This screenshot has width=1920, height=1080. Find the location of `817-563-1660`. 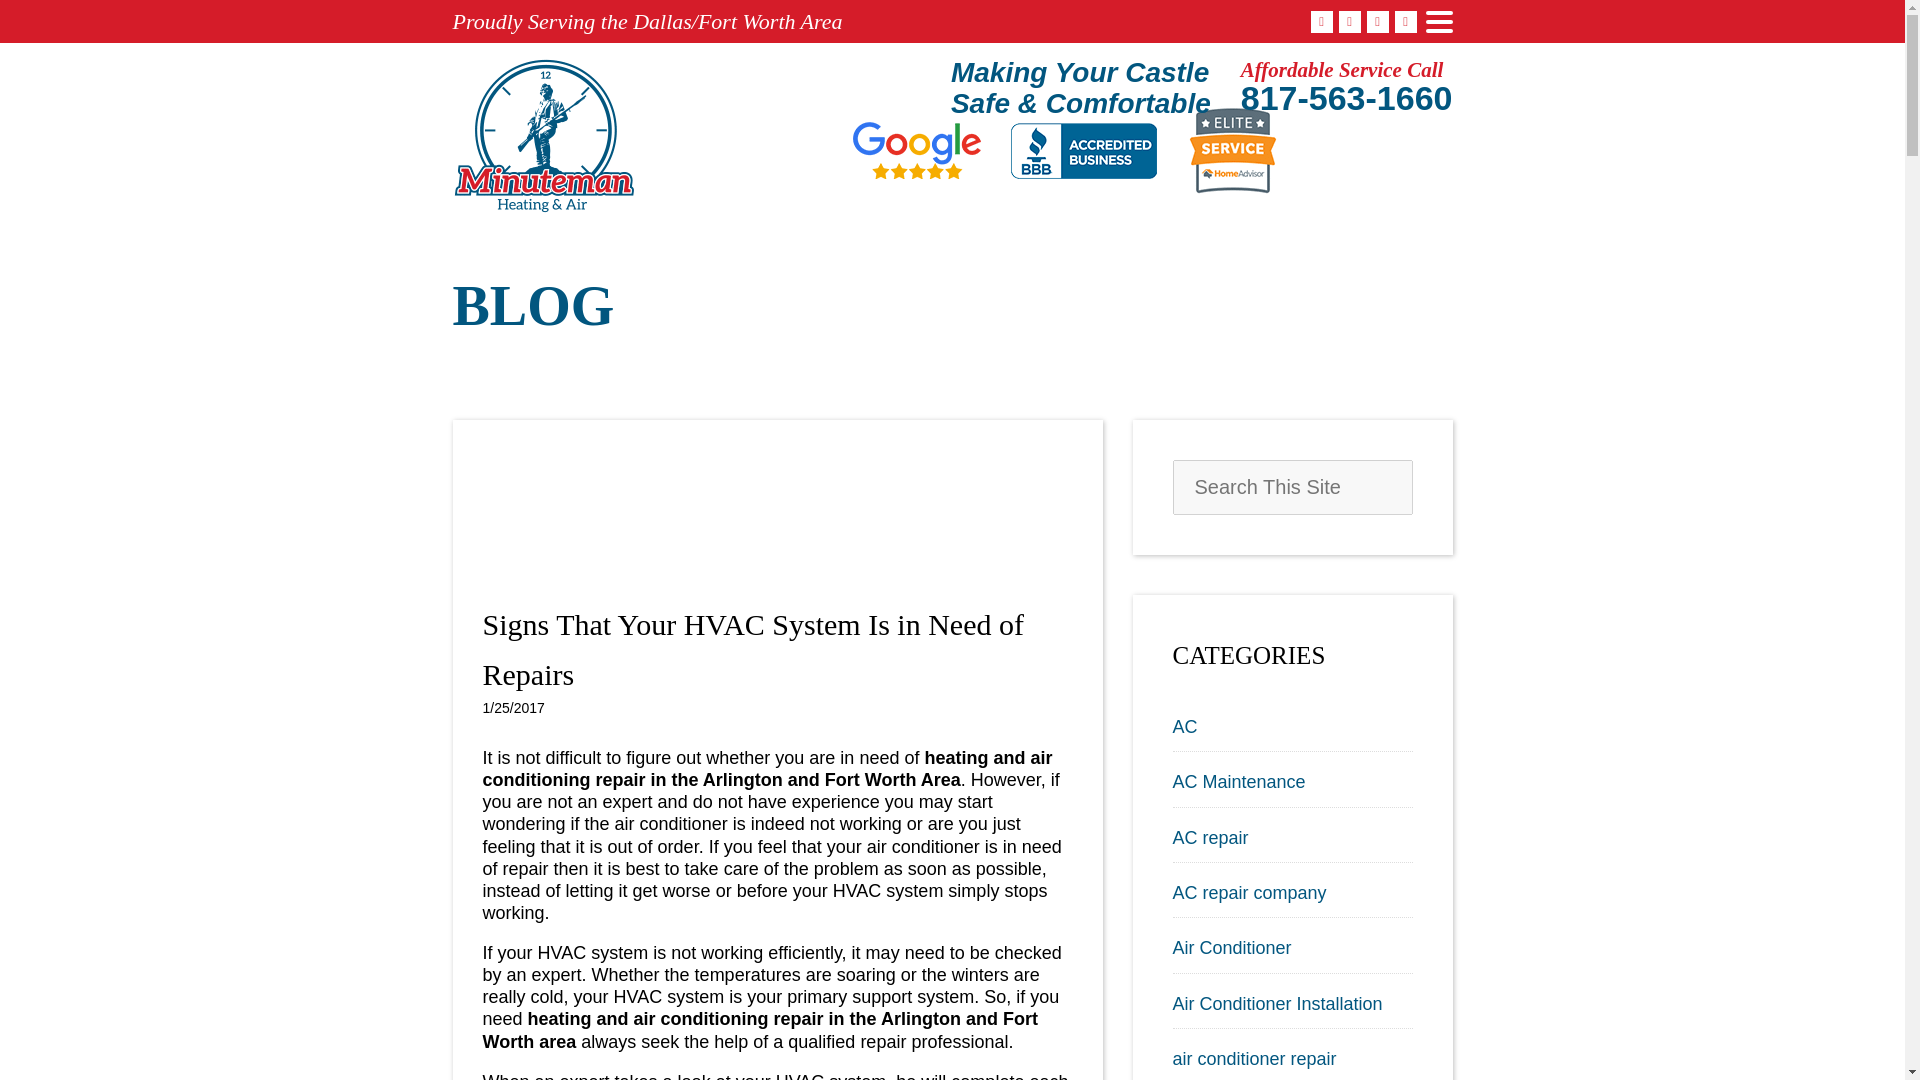

817-563-1660 is located at coordinates (1346, 97).